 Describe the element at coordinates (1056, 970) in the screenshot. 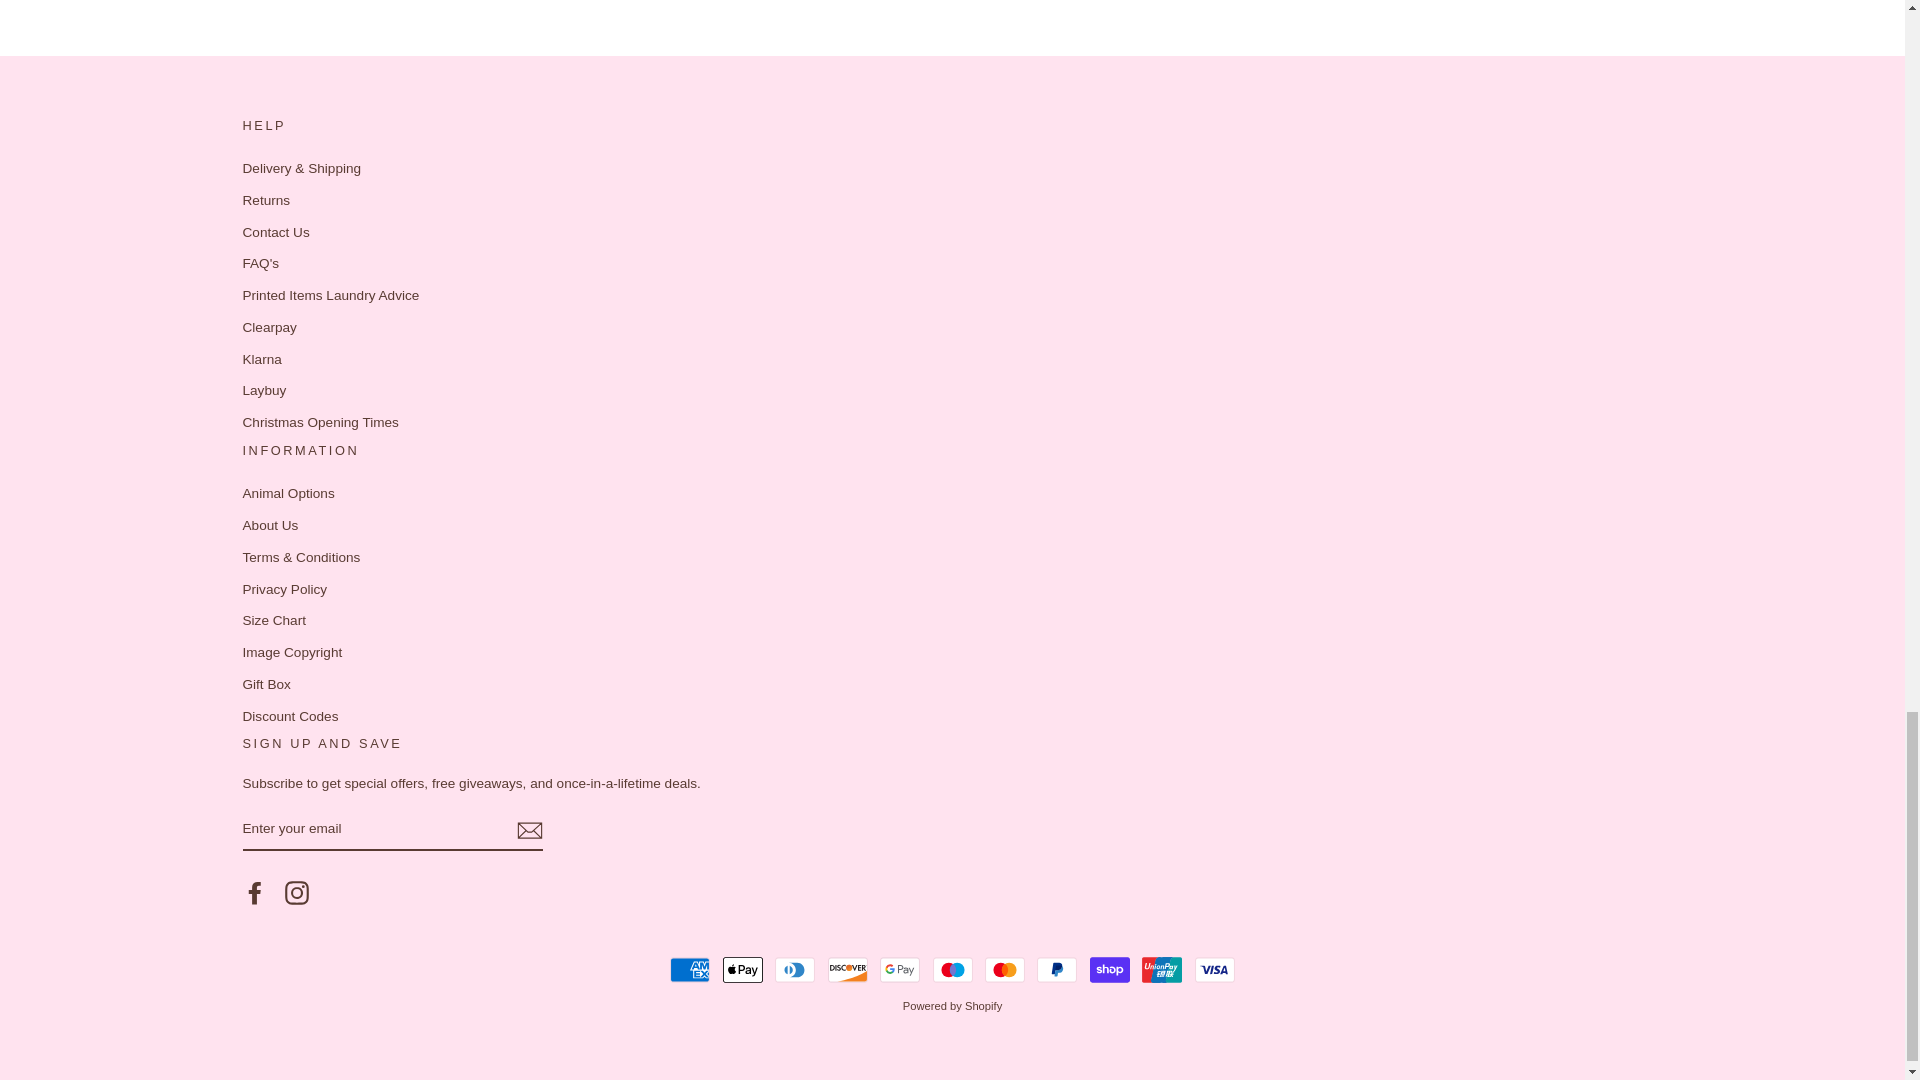

I see `PayPal` at that location.